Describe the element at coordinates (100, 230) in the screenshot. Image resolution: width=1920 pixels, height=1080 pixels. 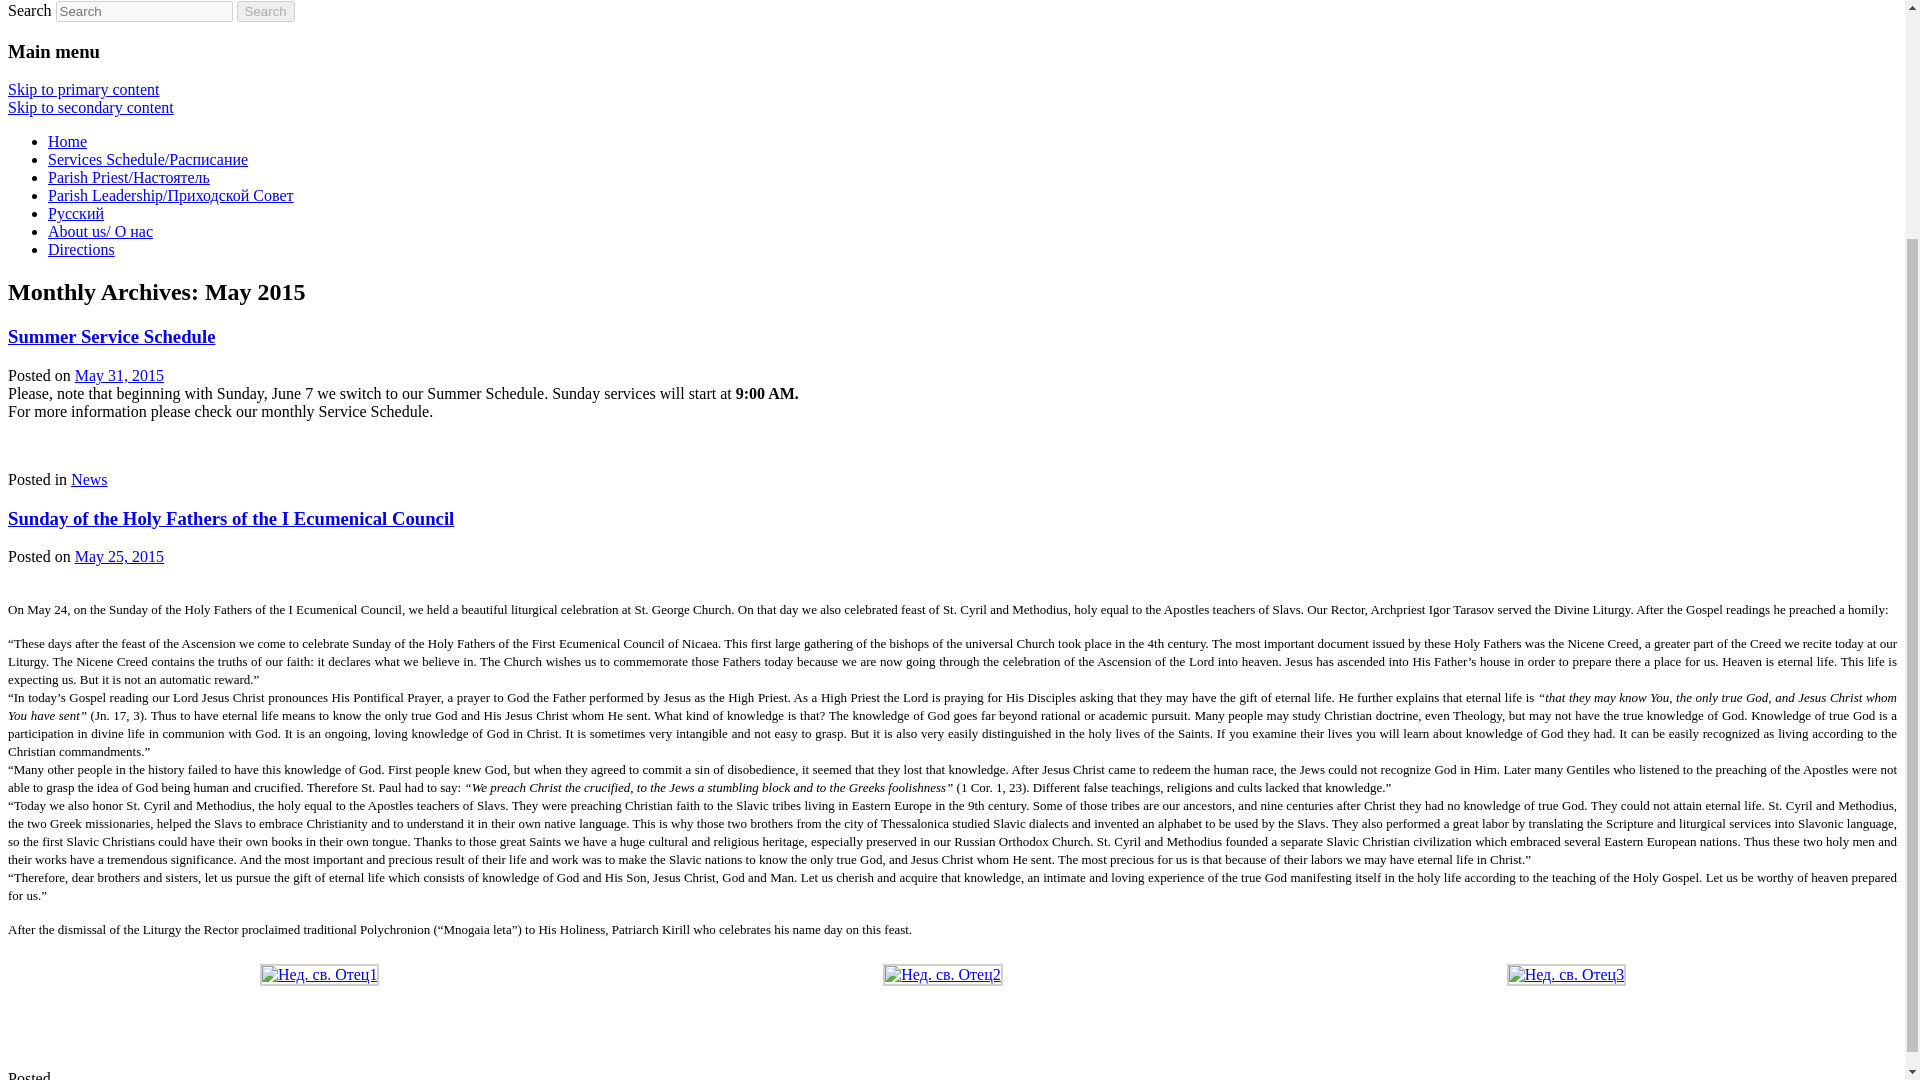
I see `Take a quick look at almost 90 years of parish history` at that location.